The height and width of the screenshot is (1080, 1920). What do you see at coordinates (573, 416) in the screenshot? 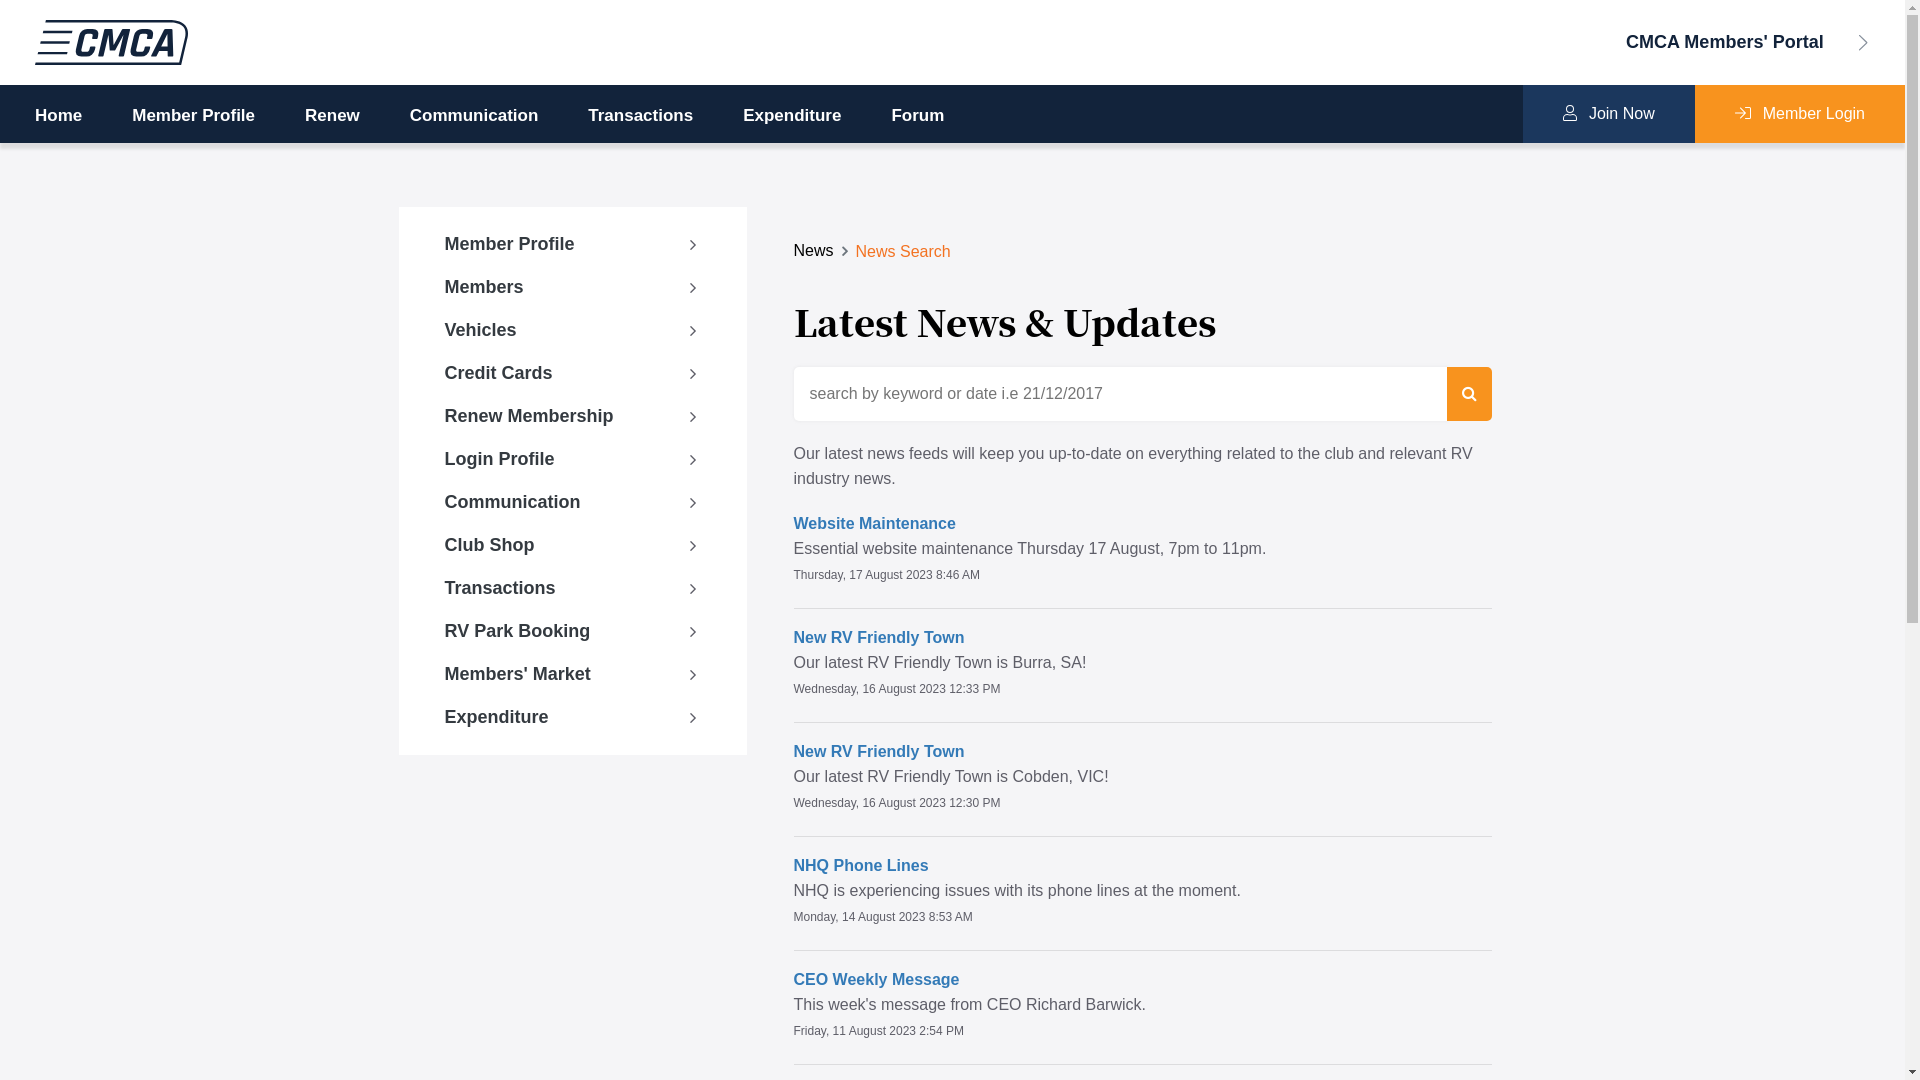
I see `Renew Membership` at bounding box center [573, 416].